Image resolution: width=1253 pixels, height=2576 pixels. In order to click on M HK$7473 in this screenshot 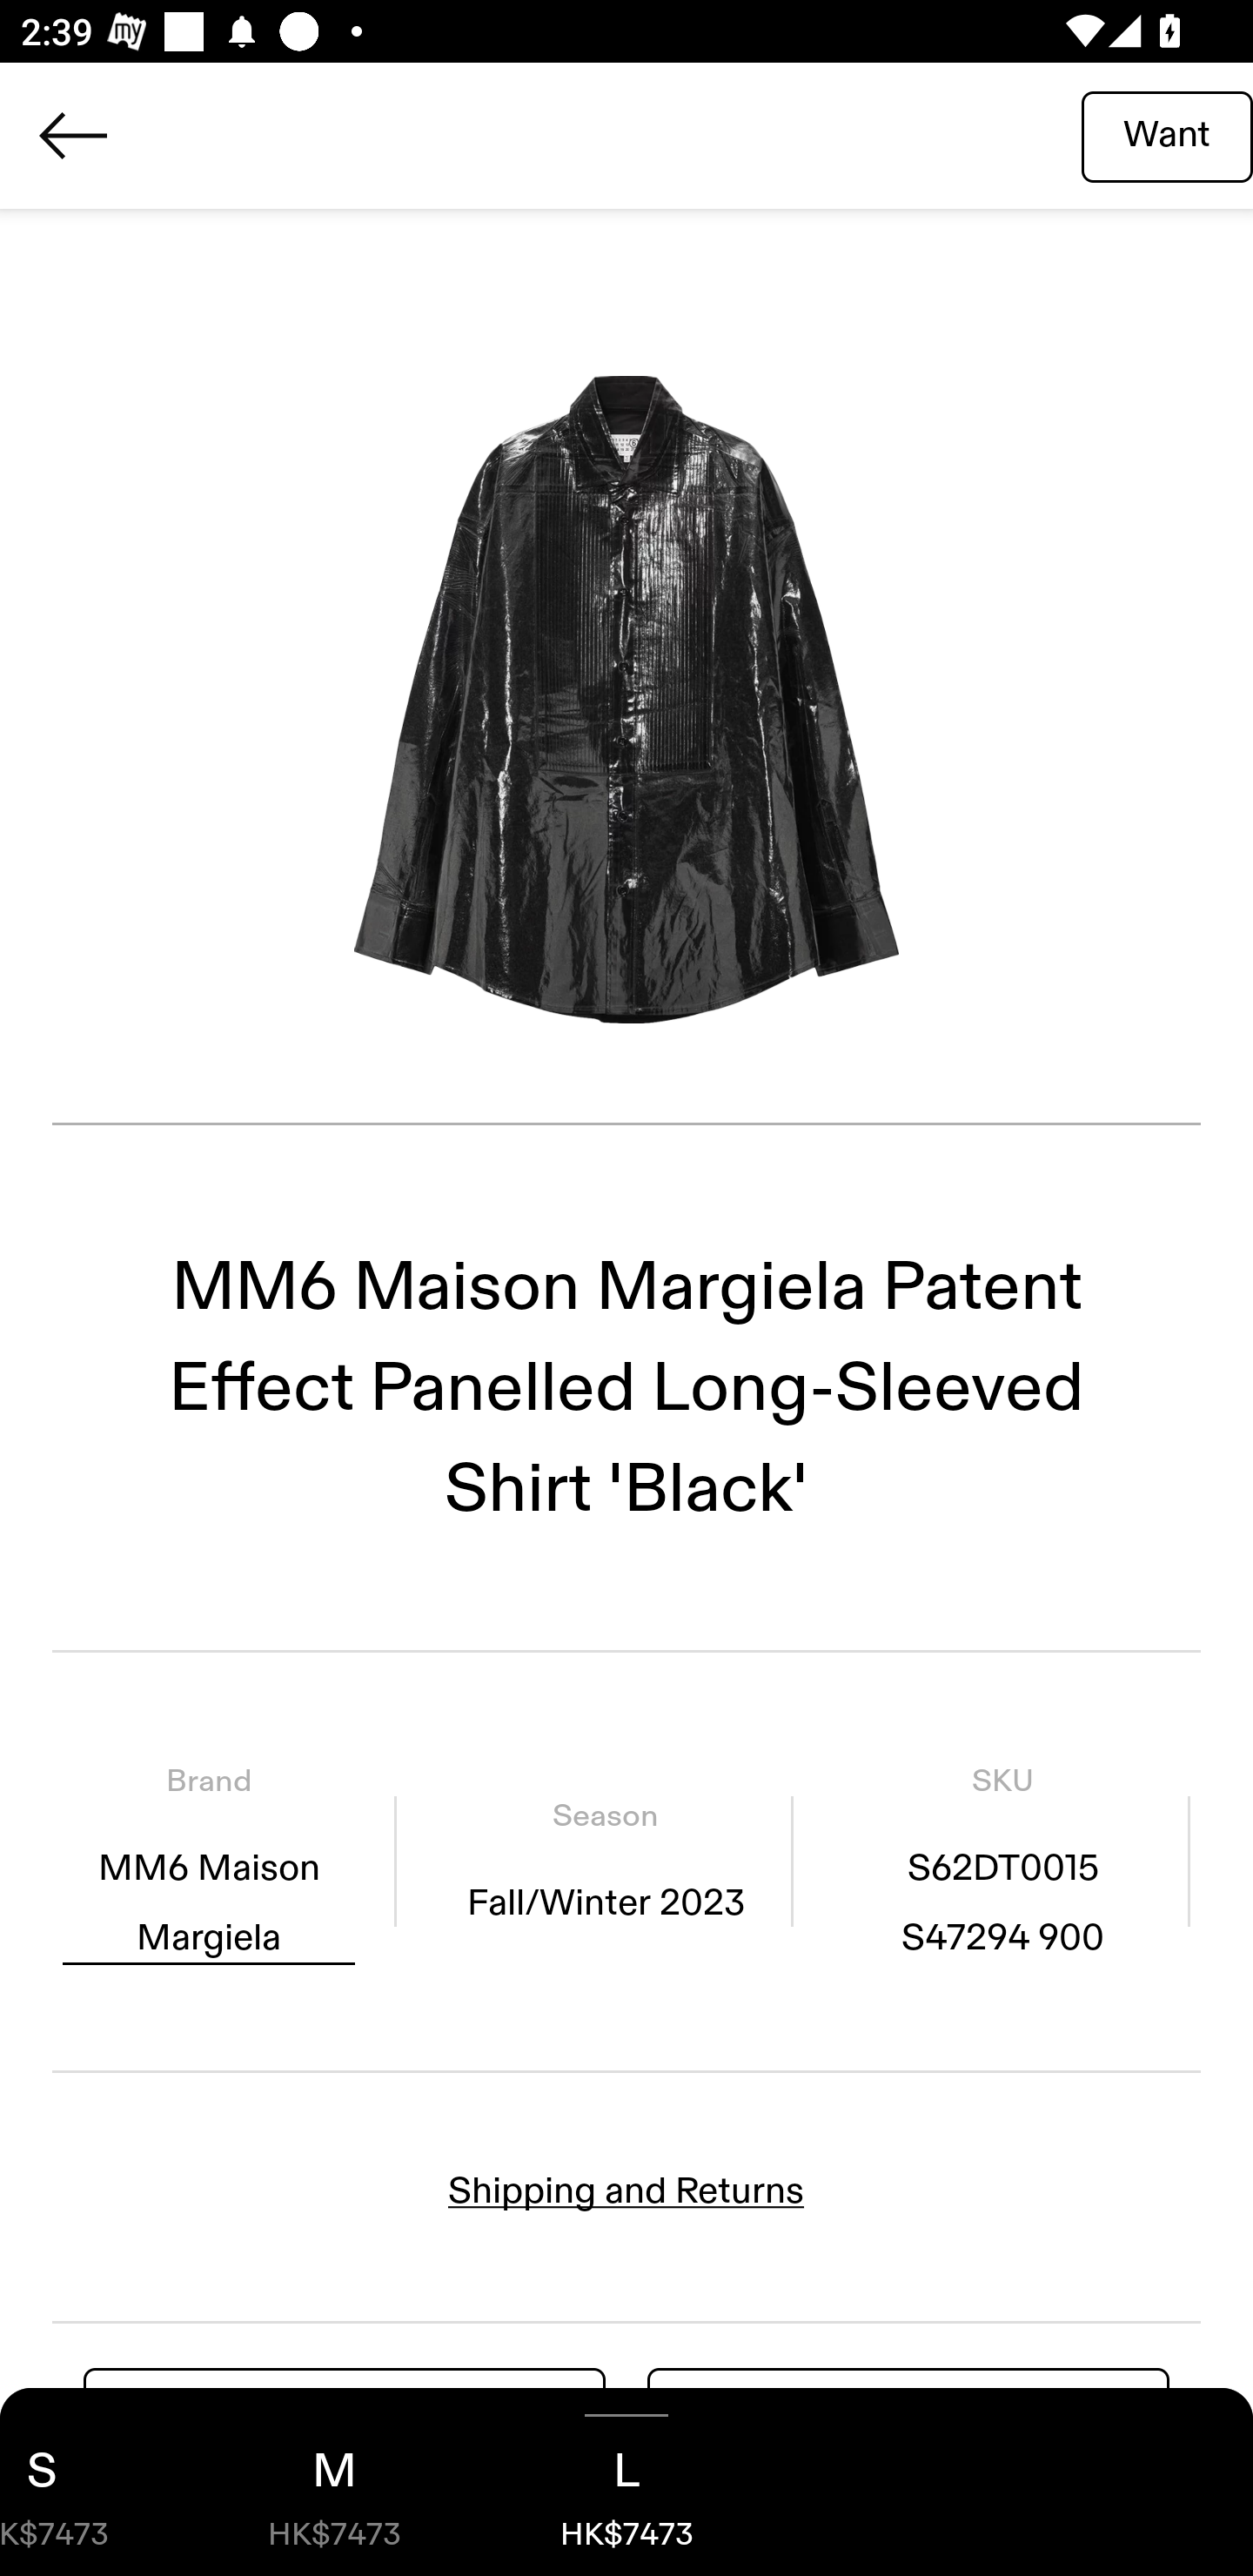, I will do `click(334, 2482)`.